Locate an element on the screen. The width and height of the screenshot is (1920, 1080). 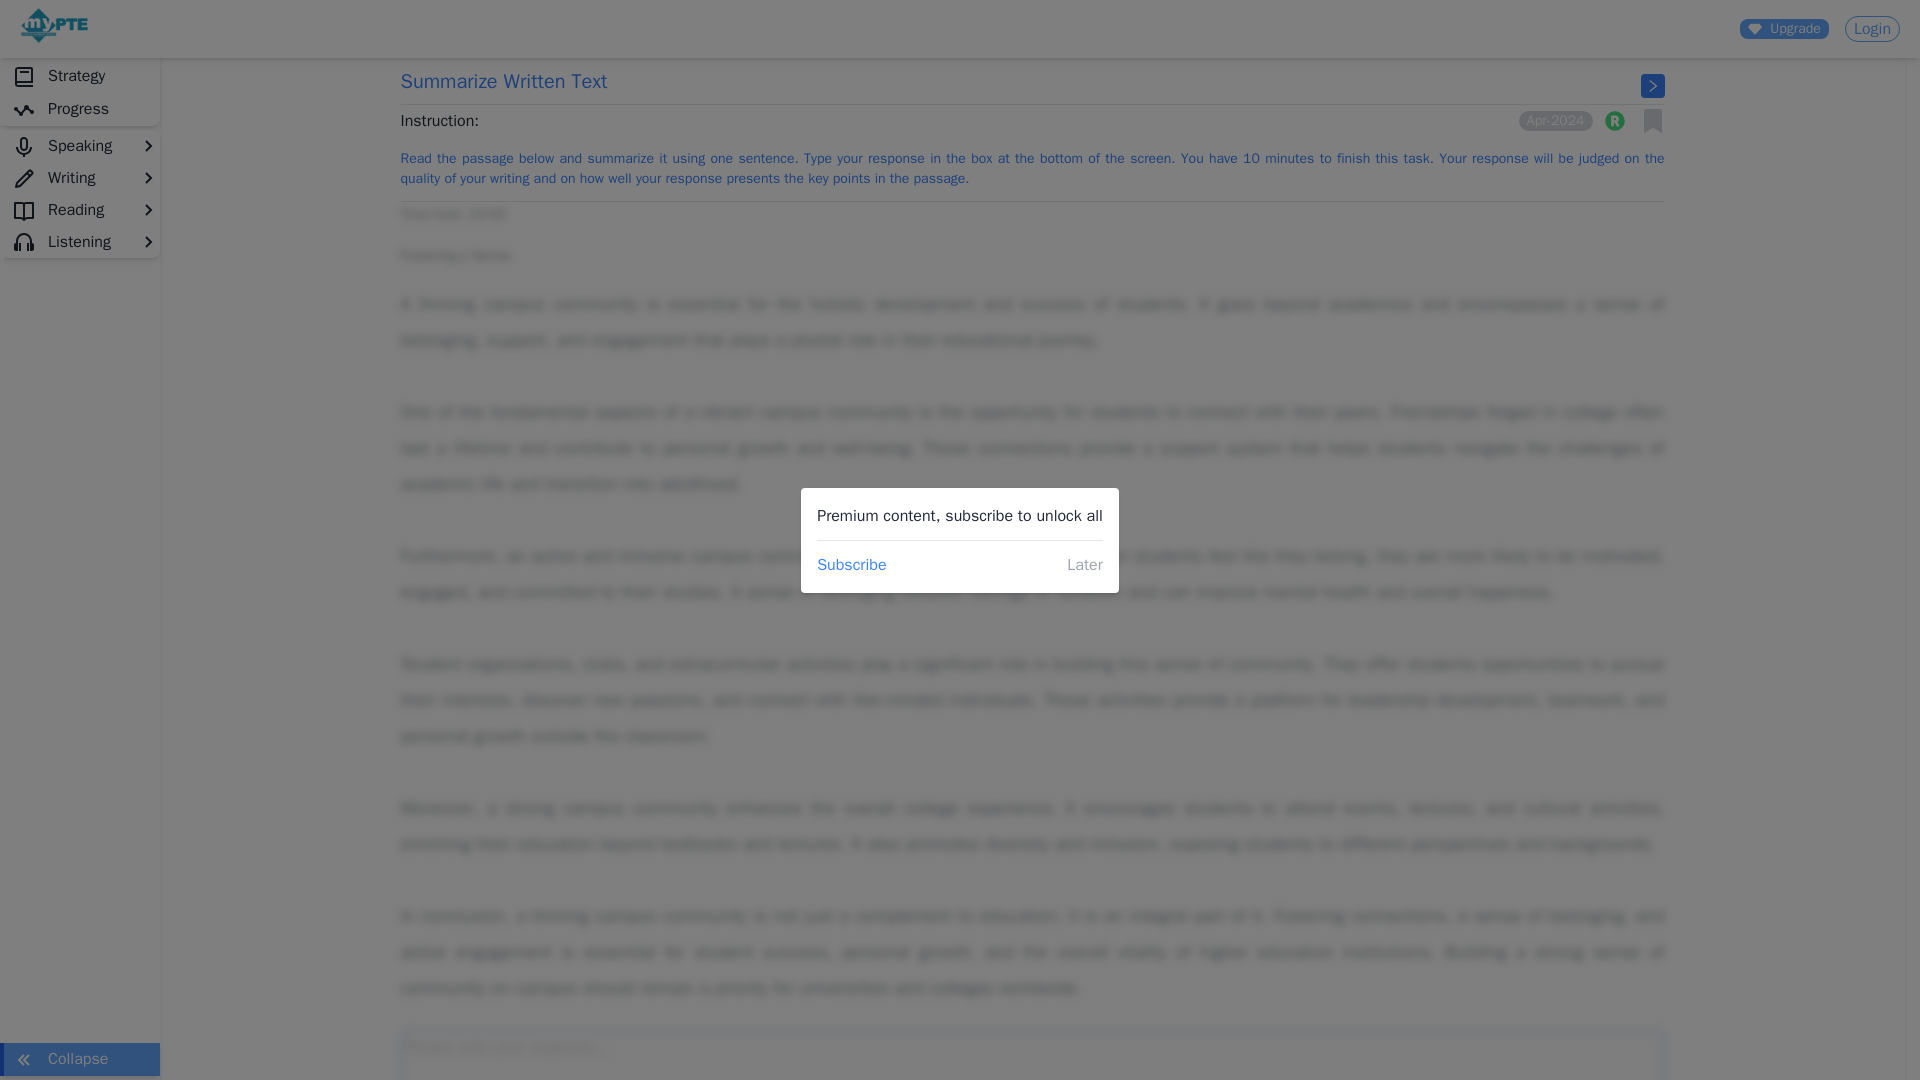
Speaking is located at coordinates (80, 146).